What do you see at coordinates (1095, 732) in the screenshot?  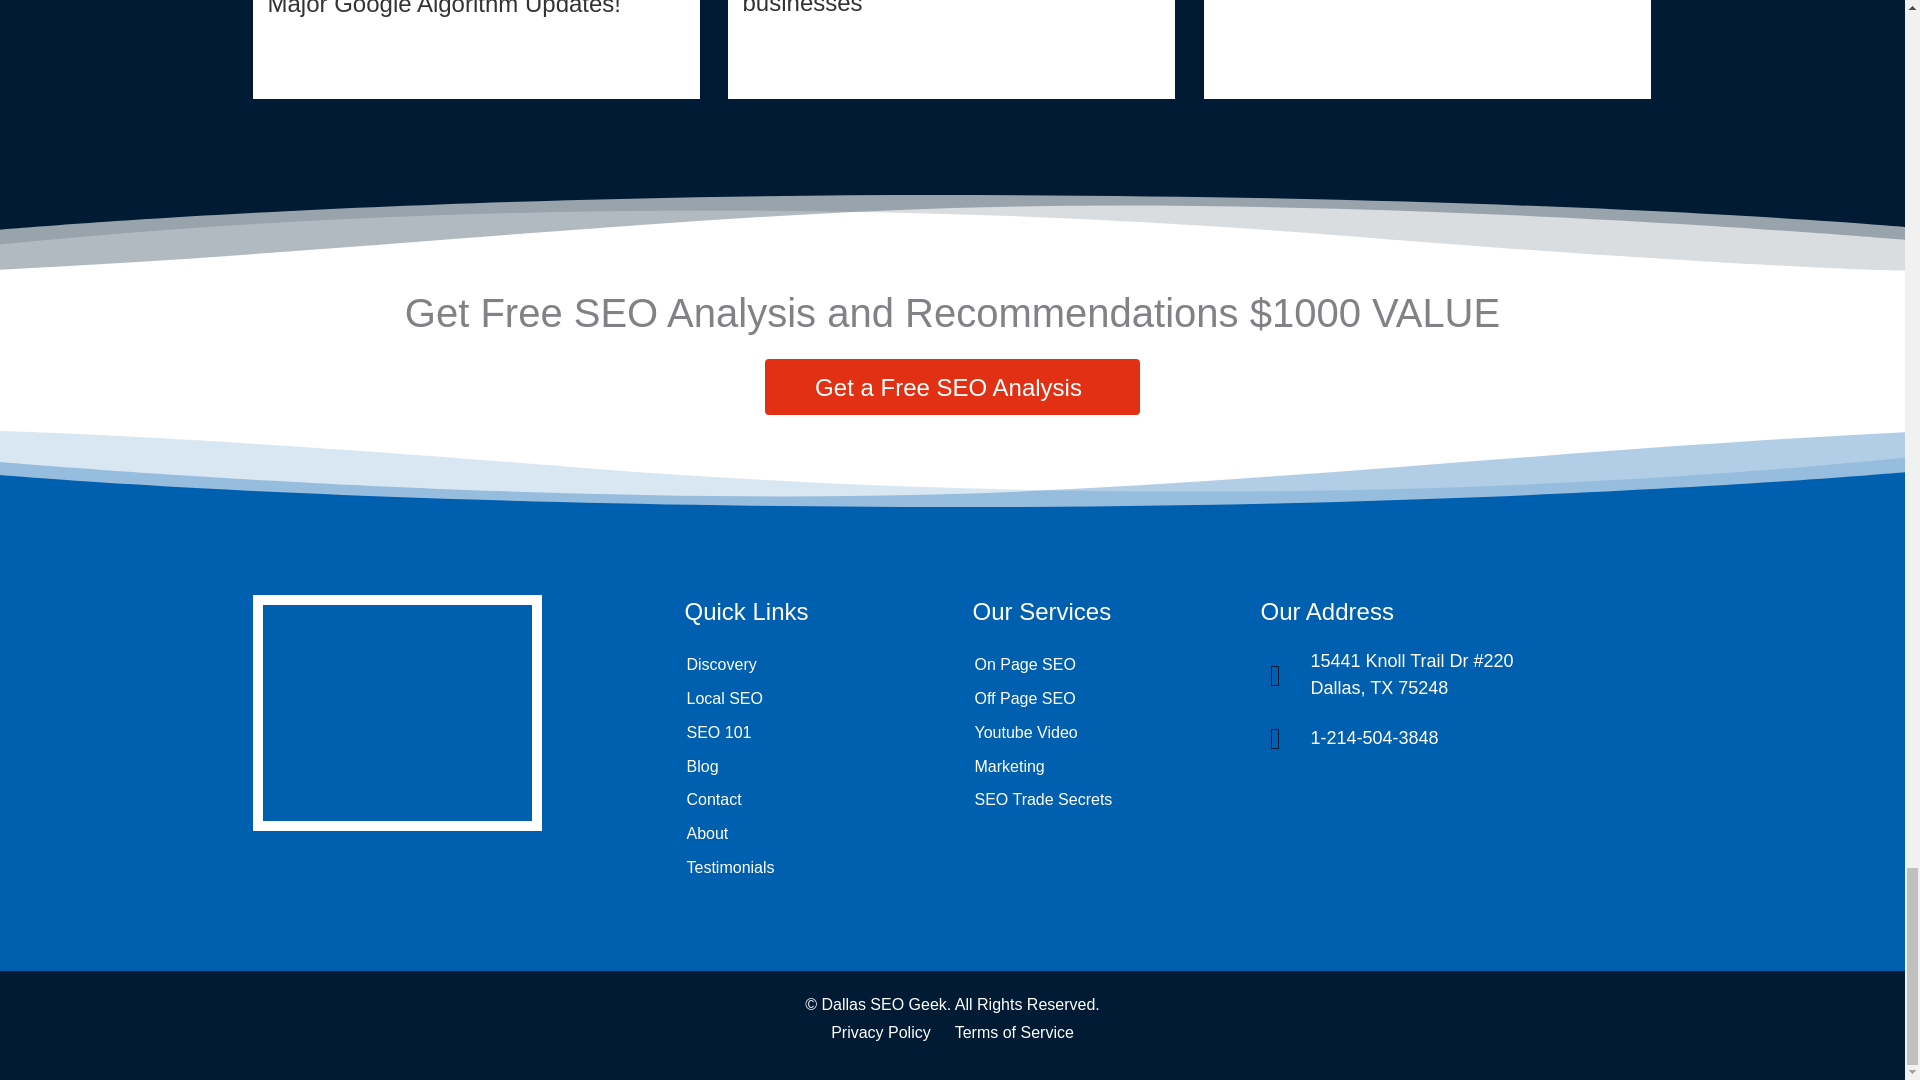 I see `Youtube Video` at bounding box center [1095, 732].